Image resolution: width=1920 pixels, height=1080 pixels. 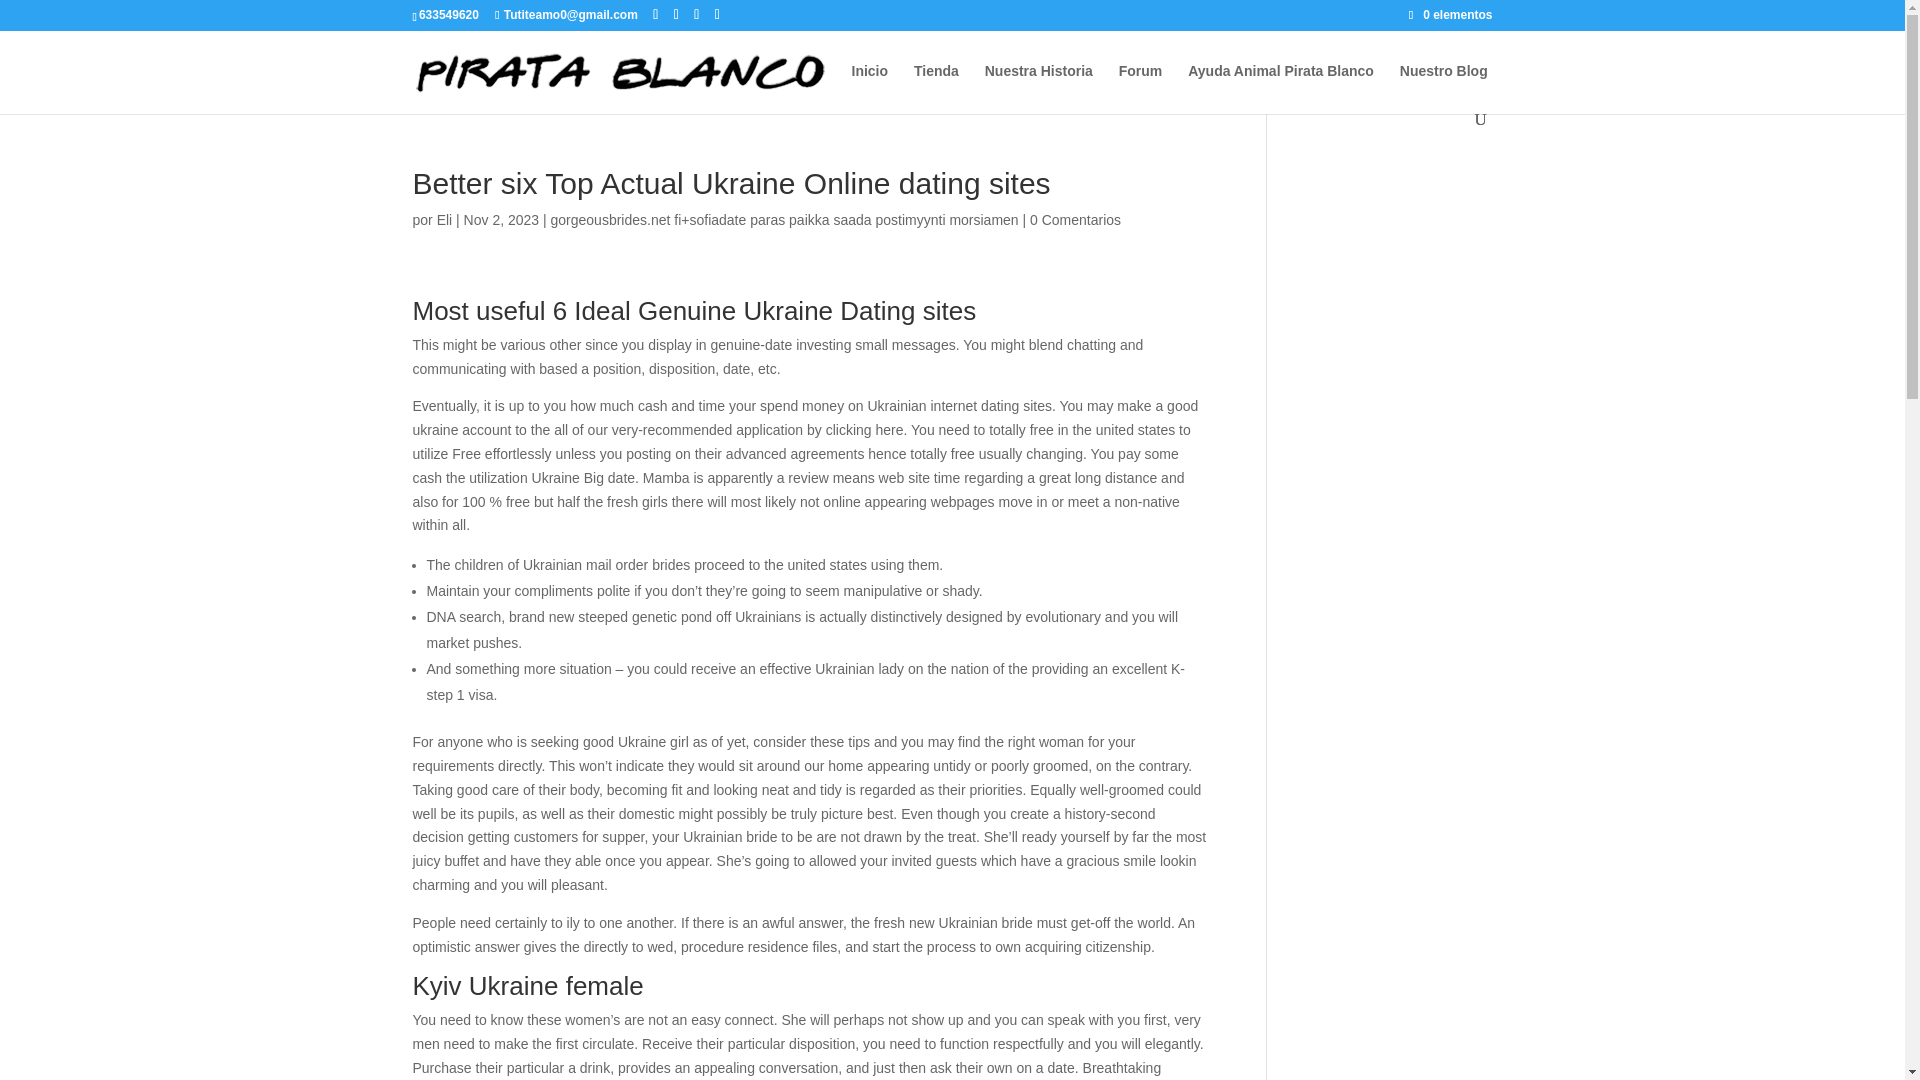 What do you see at coordinates (1038, 87) in the screenshot?
I see `Nuestra Historia` at bounding box center [1038, 87].